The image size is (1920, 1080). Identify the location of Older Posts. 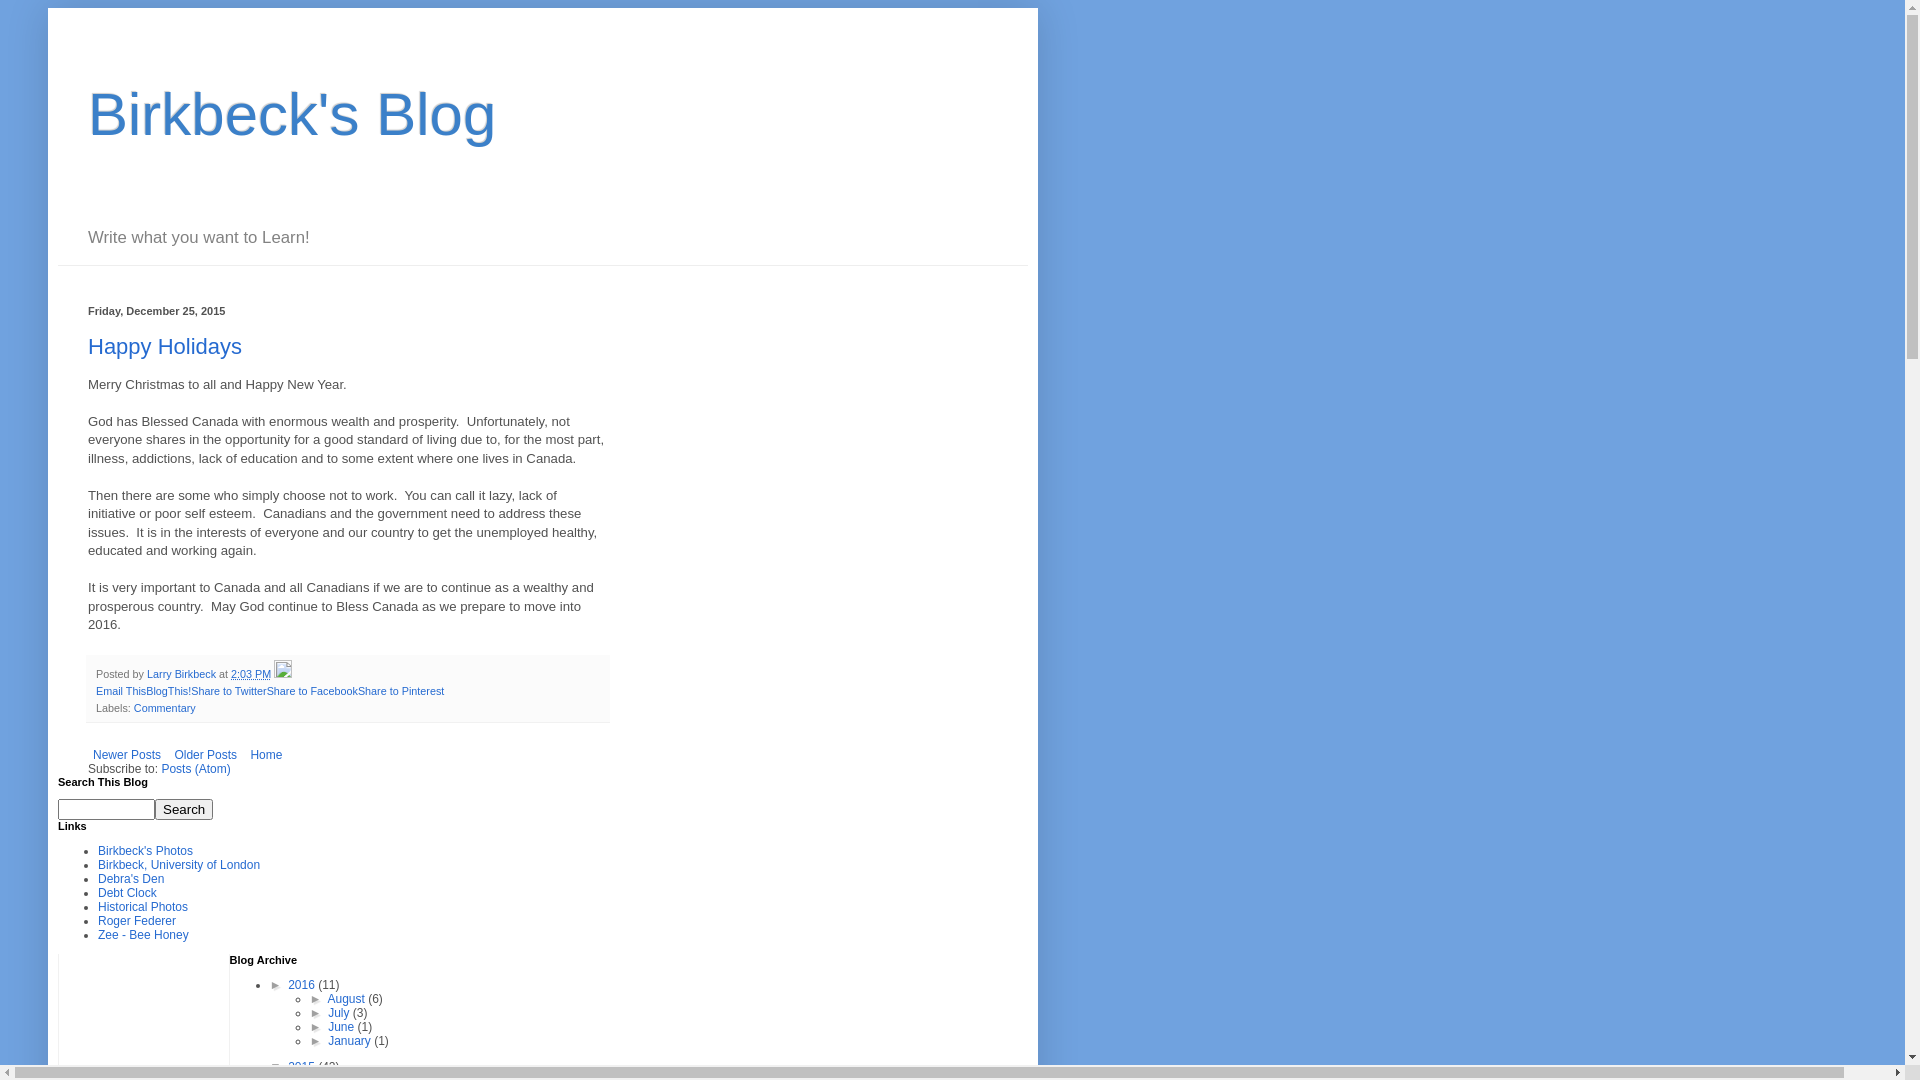
(206, 755).